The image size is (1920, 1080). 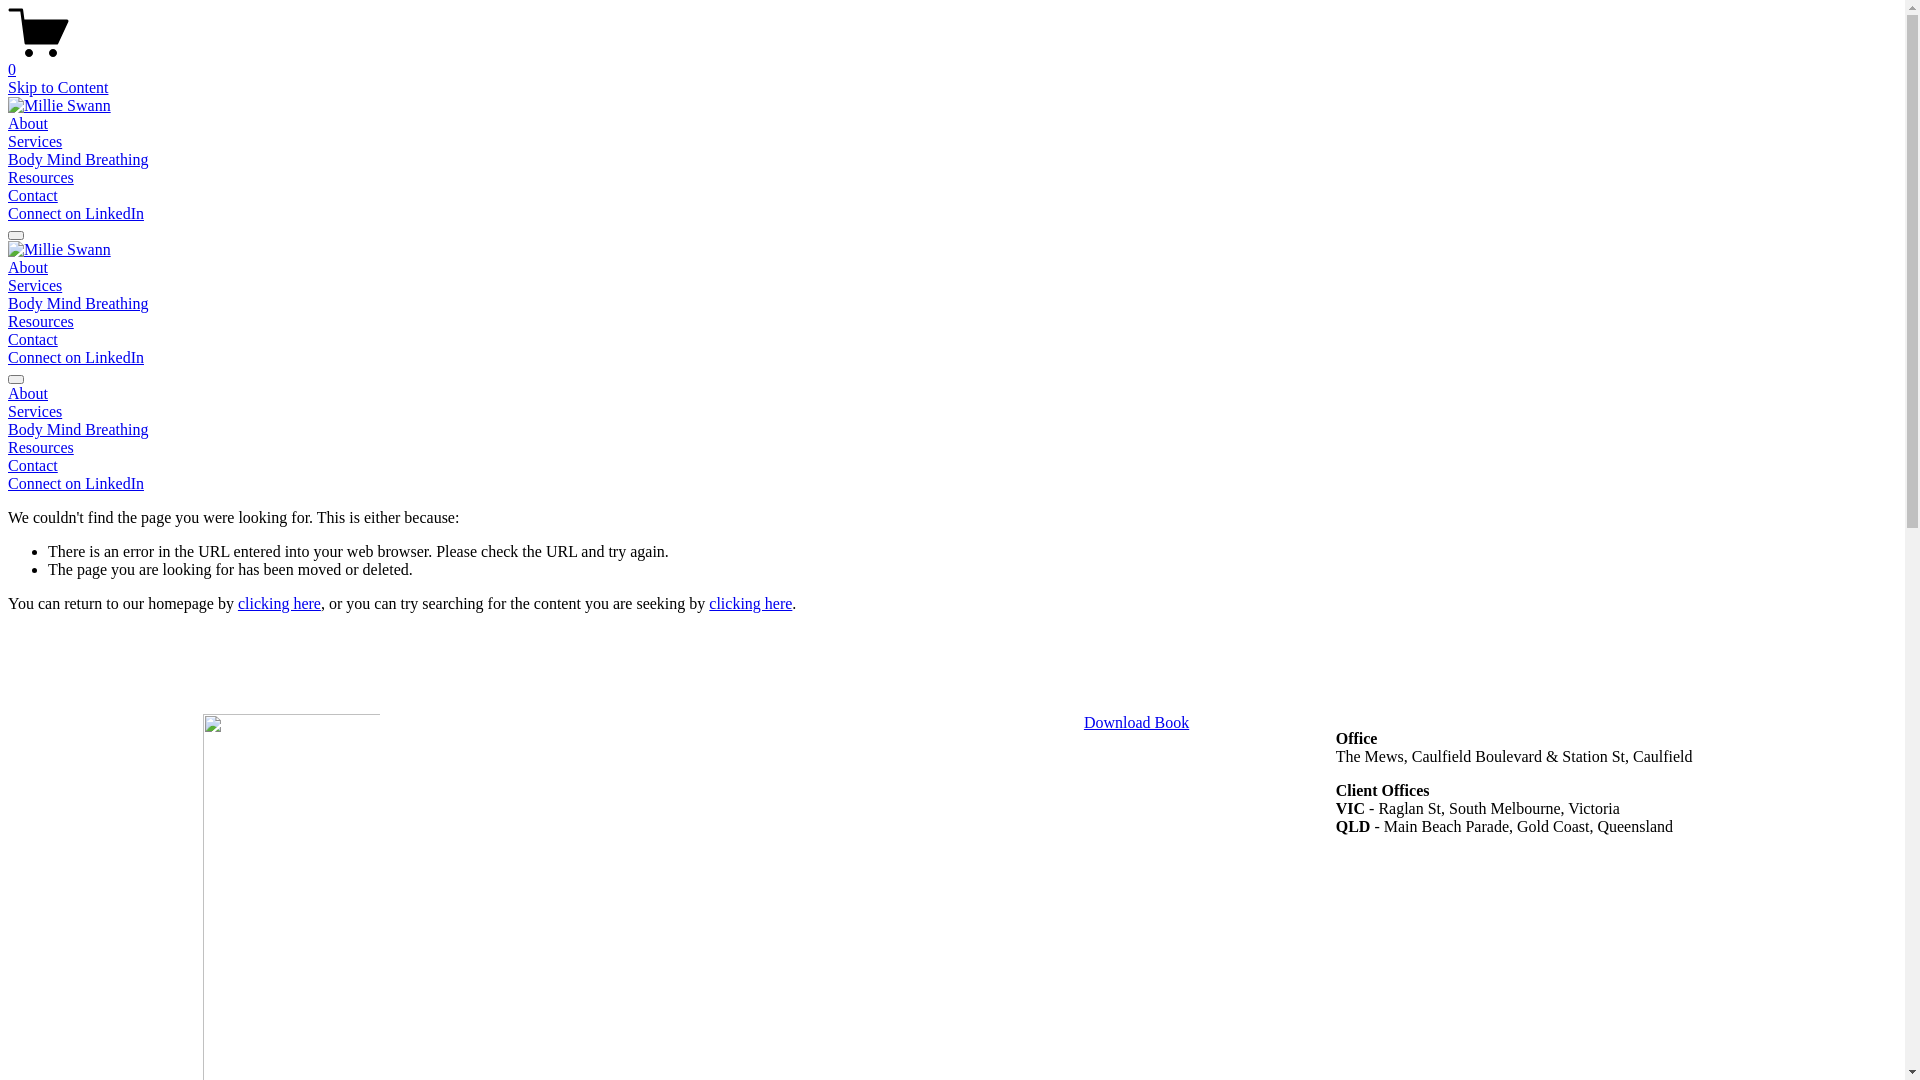 I want to click on Services, so click(x=35, y=286).